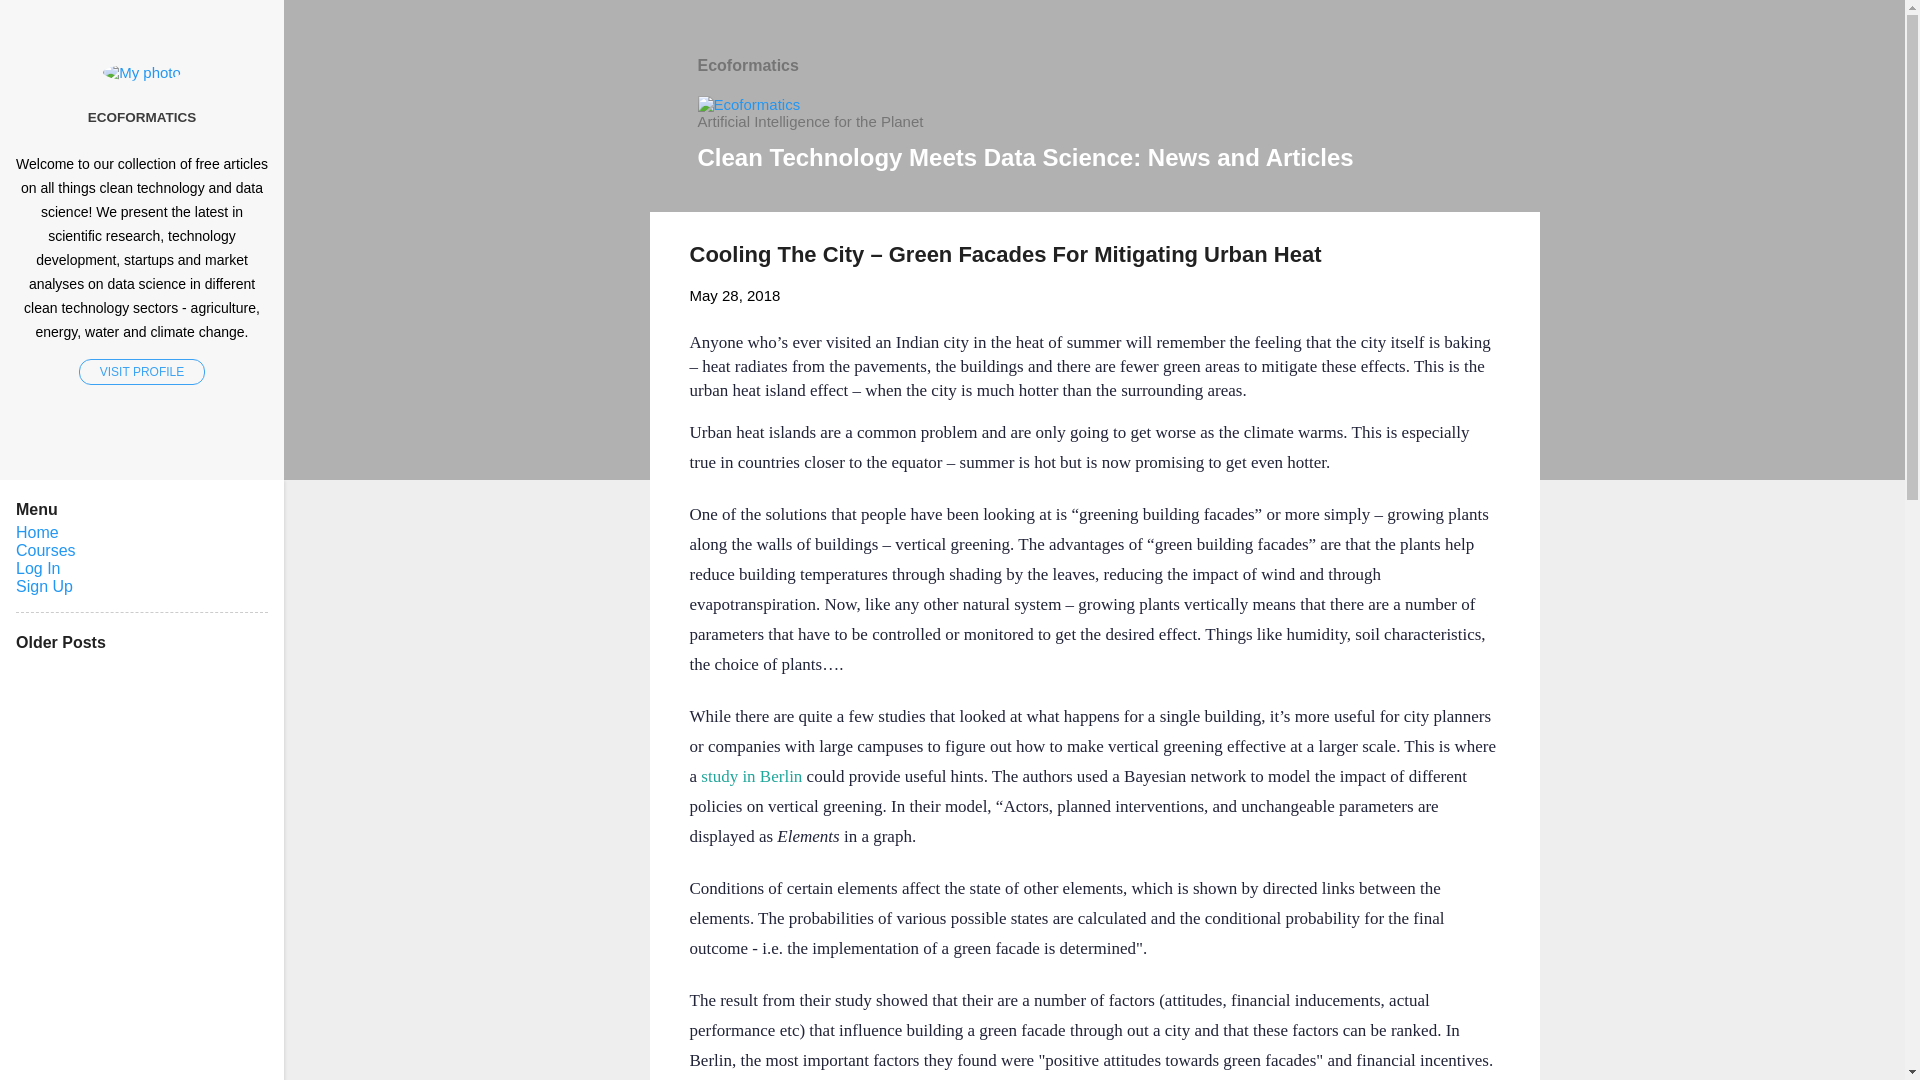 The width and height of the screenshot is (1920, 1080). Describe the element at coordinates (37, 532) in the screenshot. I see `Home` at that location.